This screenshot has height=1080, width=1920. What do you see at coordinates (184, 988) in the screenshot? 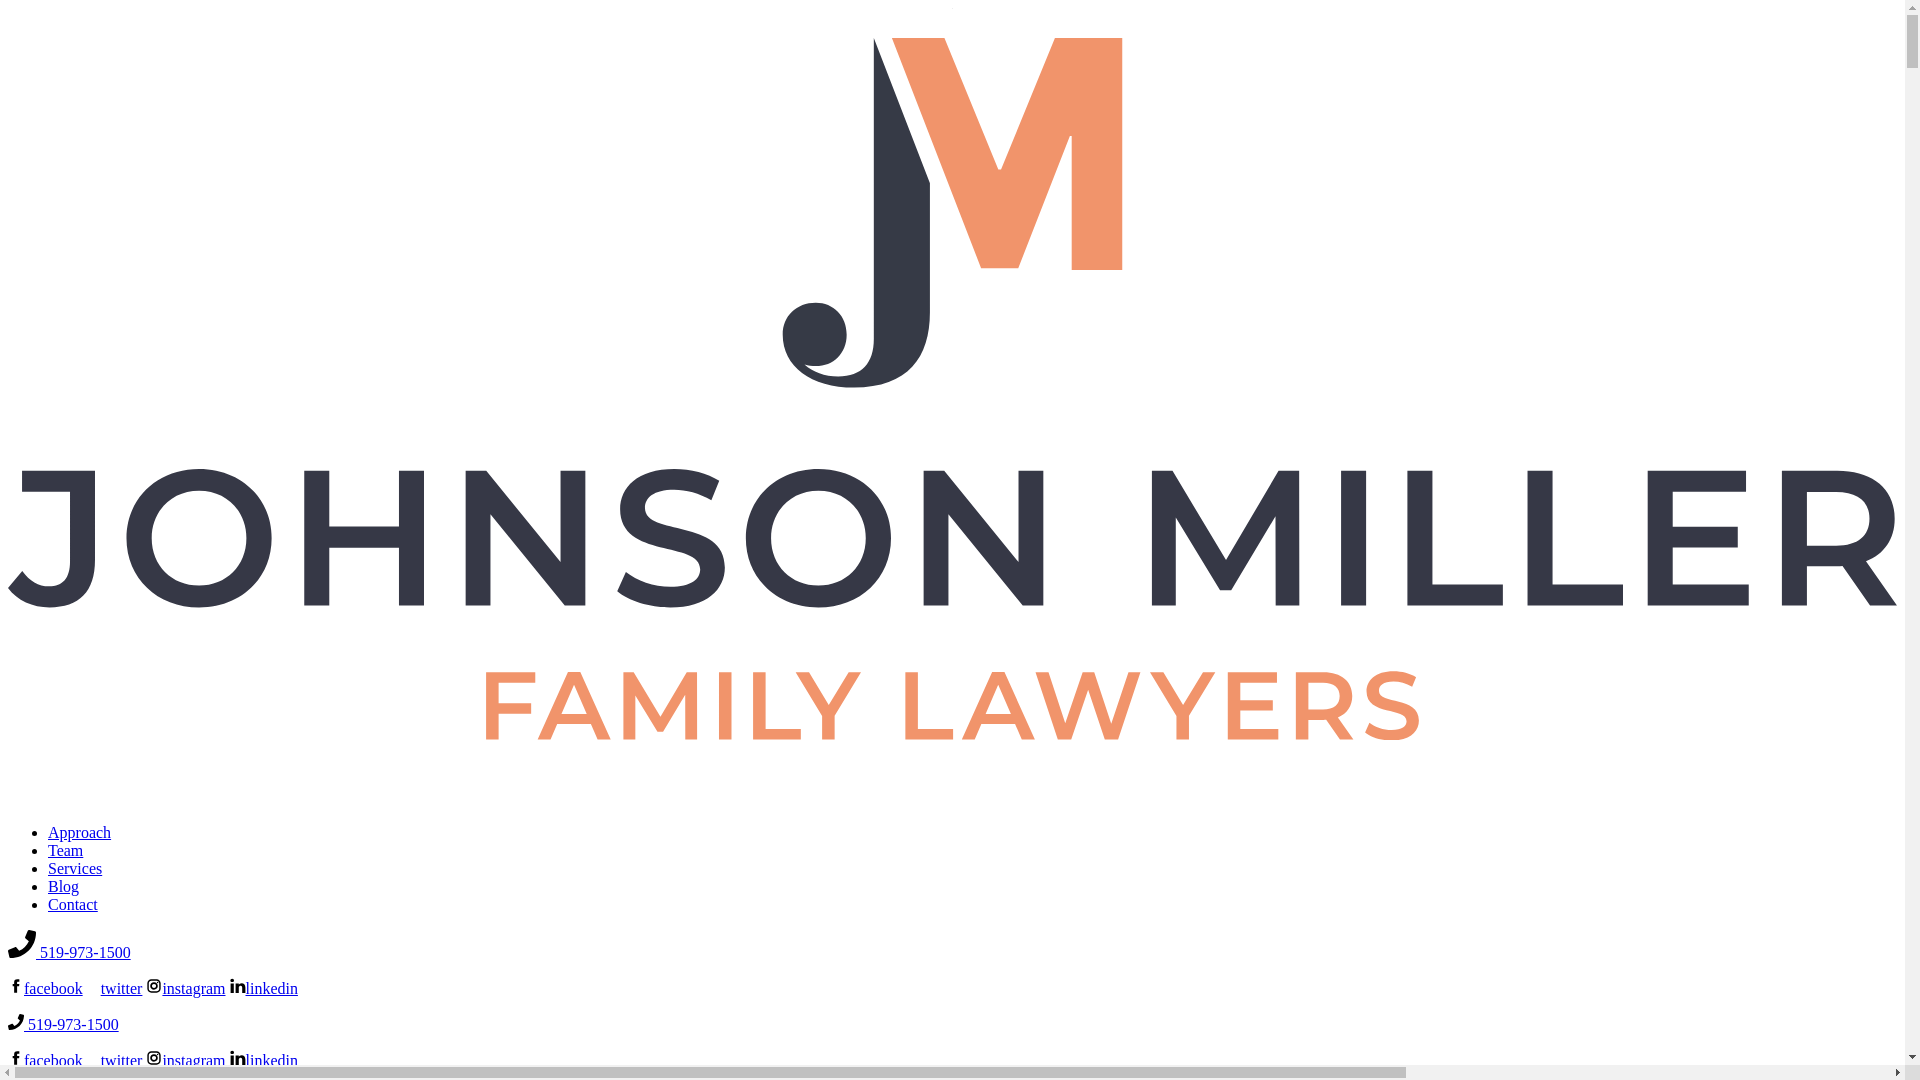
I see `instagram` at bounding box center [184, 988].